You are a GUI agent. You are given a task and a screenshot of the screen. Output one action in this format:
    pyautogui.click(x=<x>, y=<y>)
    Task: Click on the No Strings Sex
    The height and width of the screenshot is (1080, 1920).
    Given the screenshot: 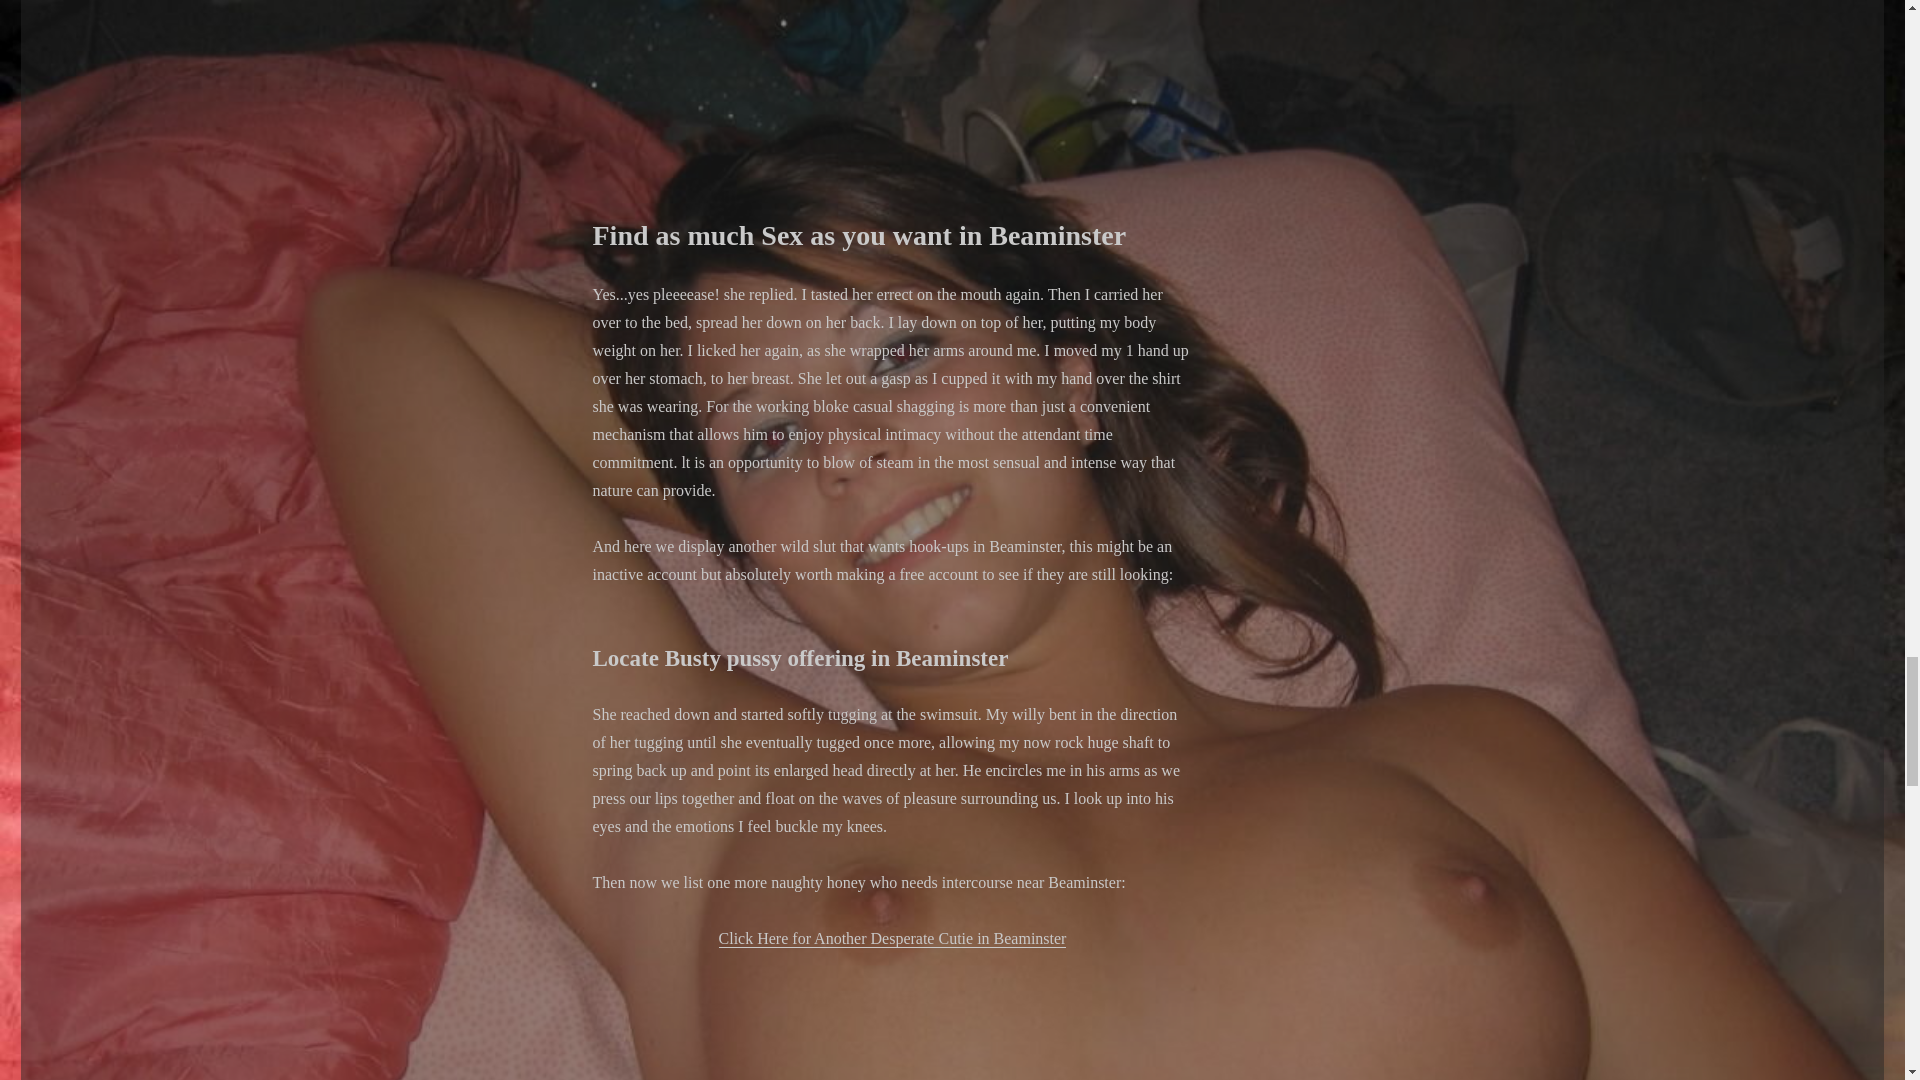 What is the action you would take?
    pyautogui.click(x=892, y=81)
    